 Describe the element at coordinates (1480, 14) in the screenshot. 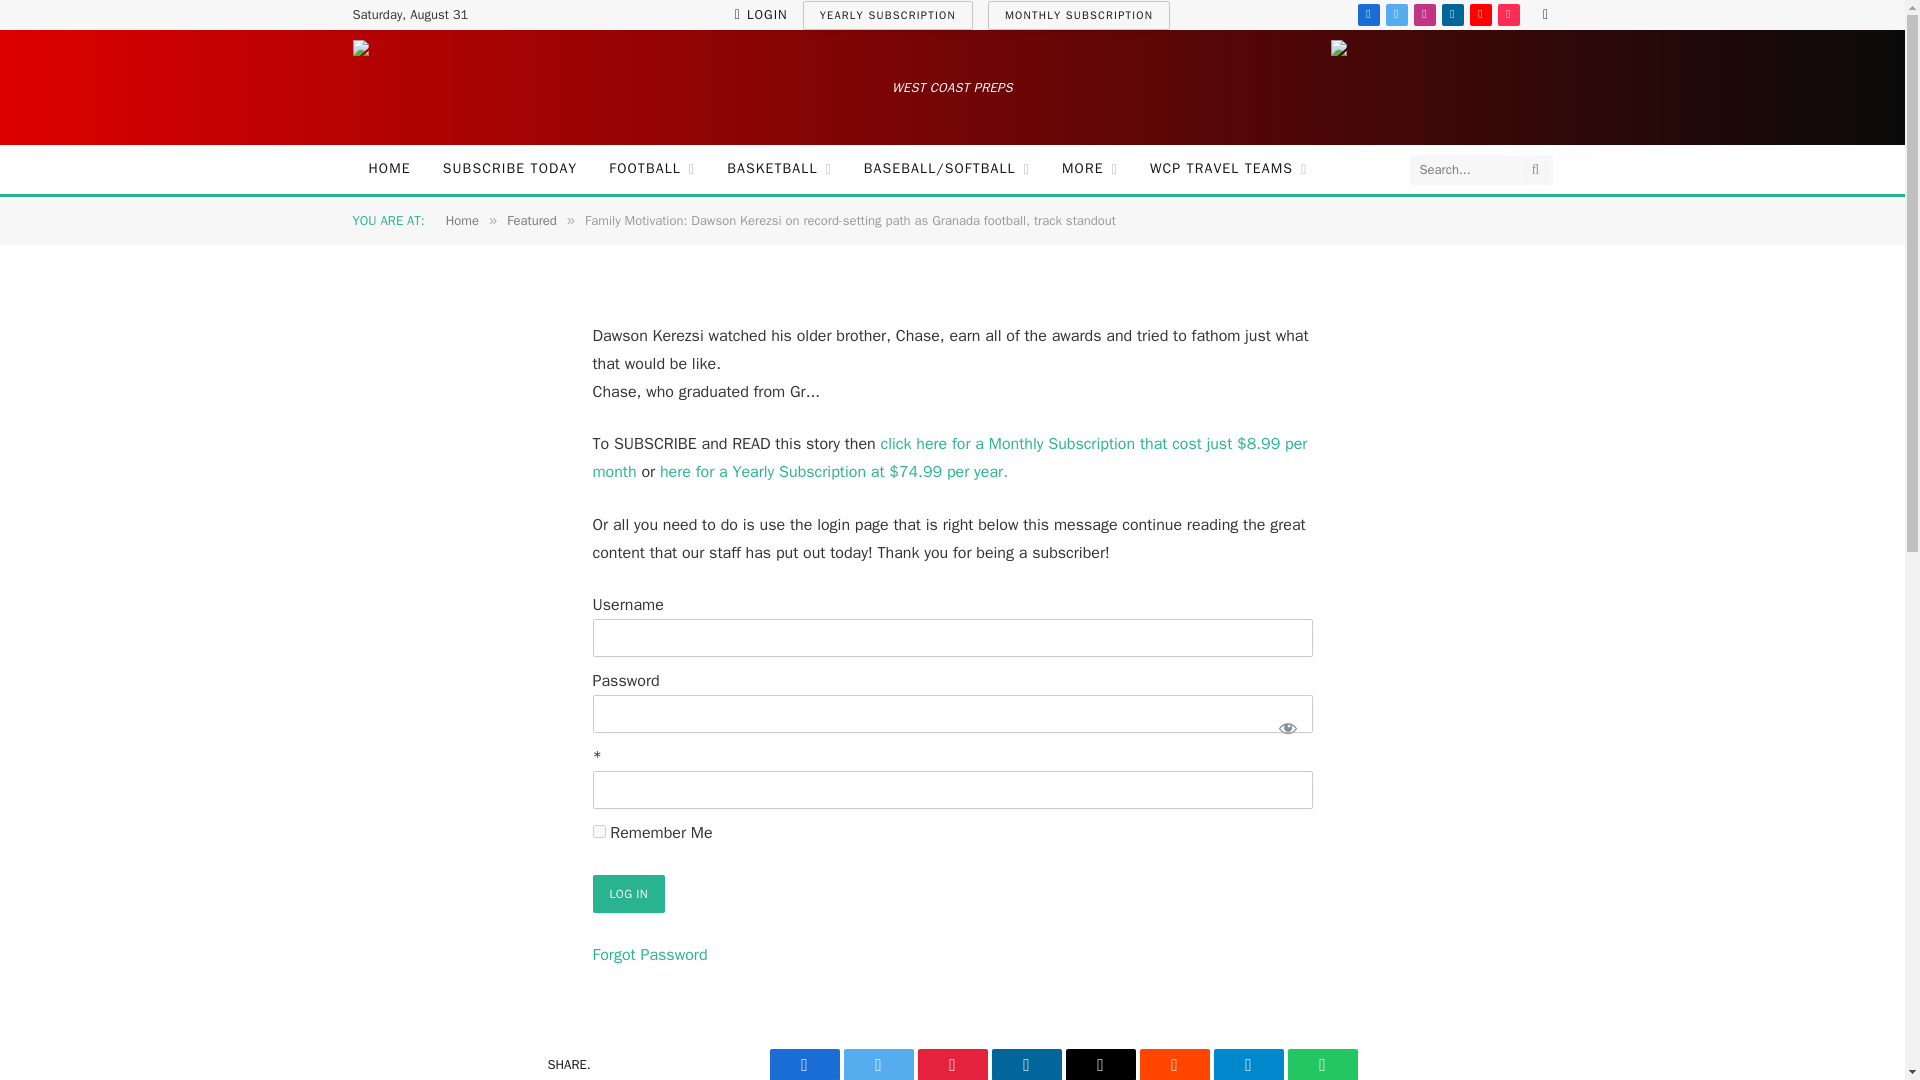

I see `YouTube` at that location.